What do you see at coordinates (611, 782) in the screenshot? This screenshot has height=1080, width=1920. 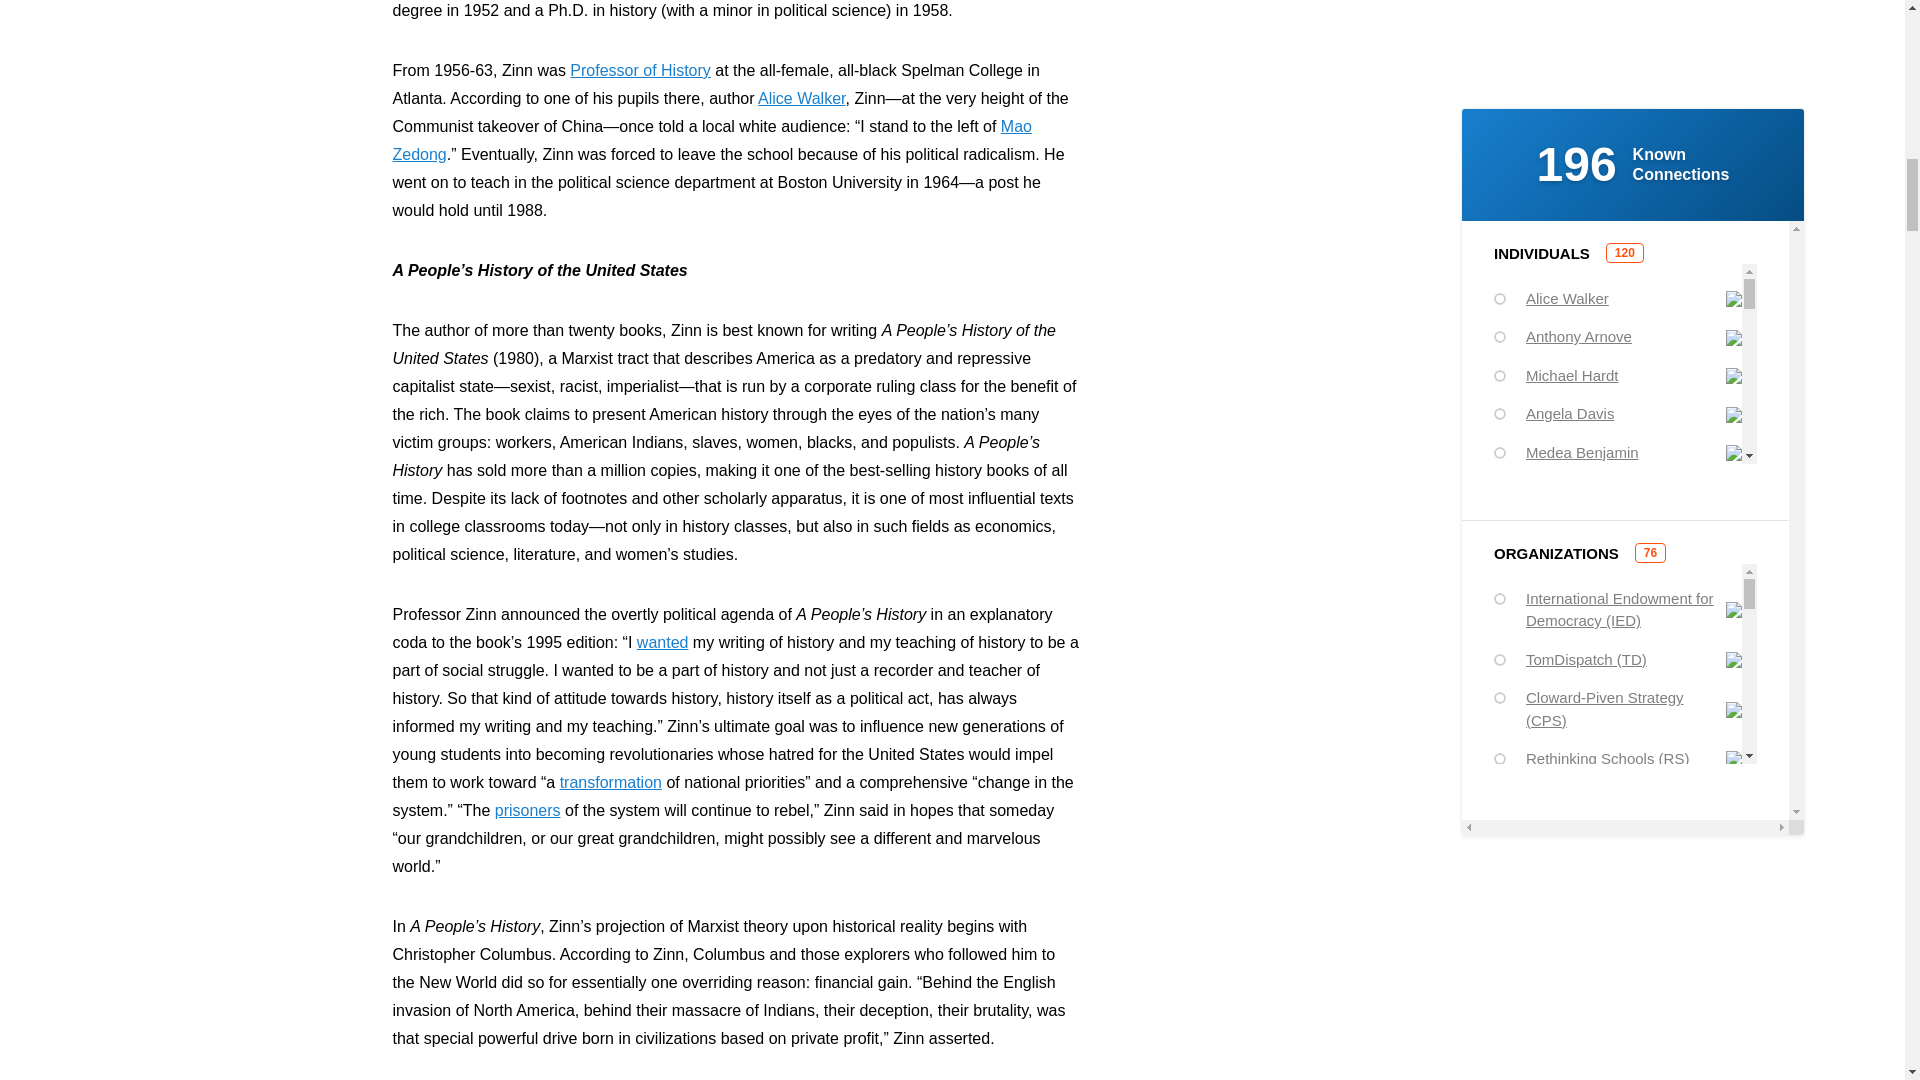 I see `transformation` at bounding box center [611, 782].